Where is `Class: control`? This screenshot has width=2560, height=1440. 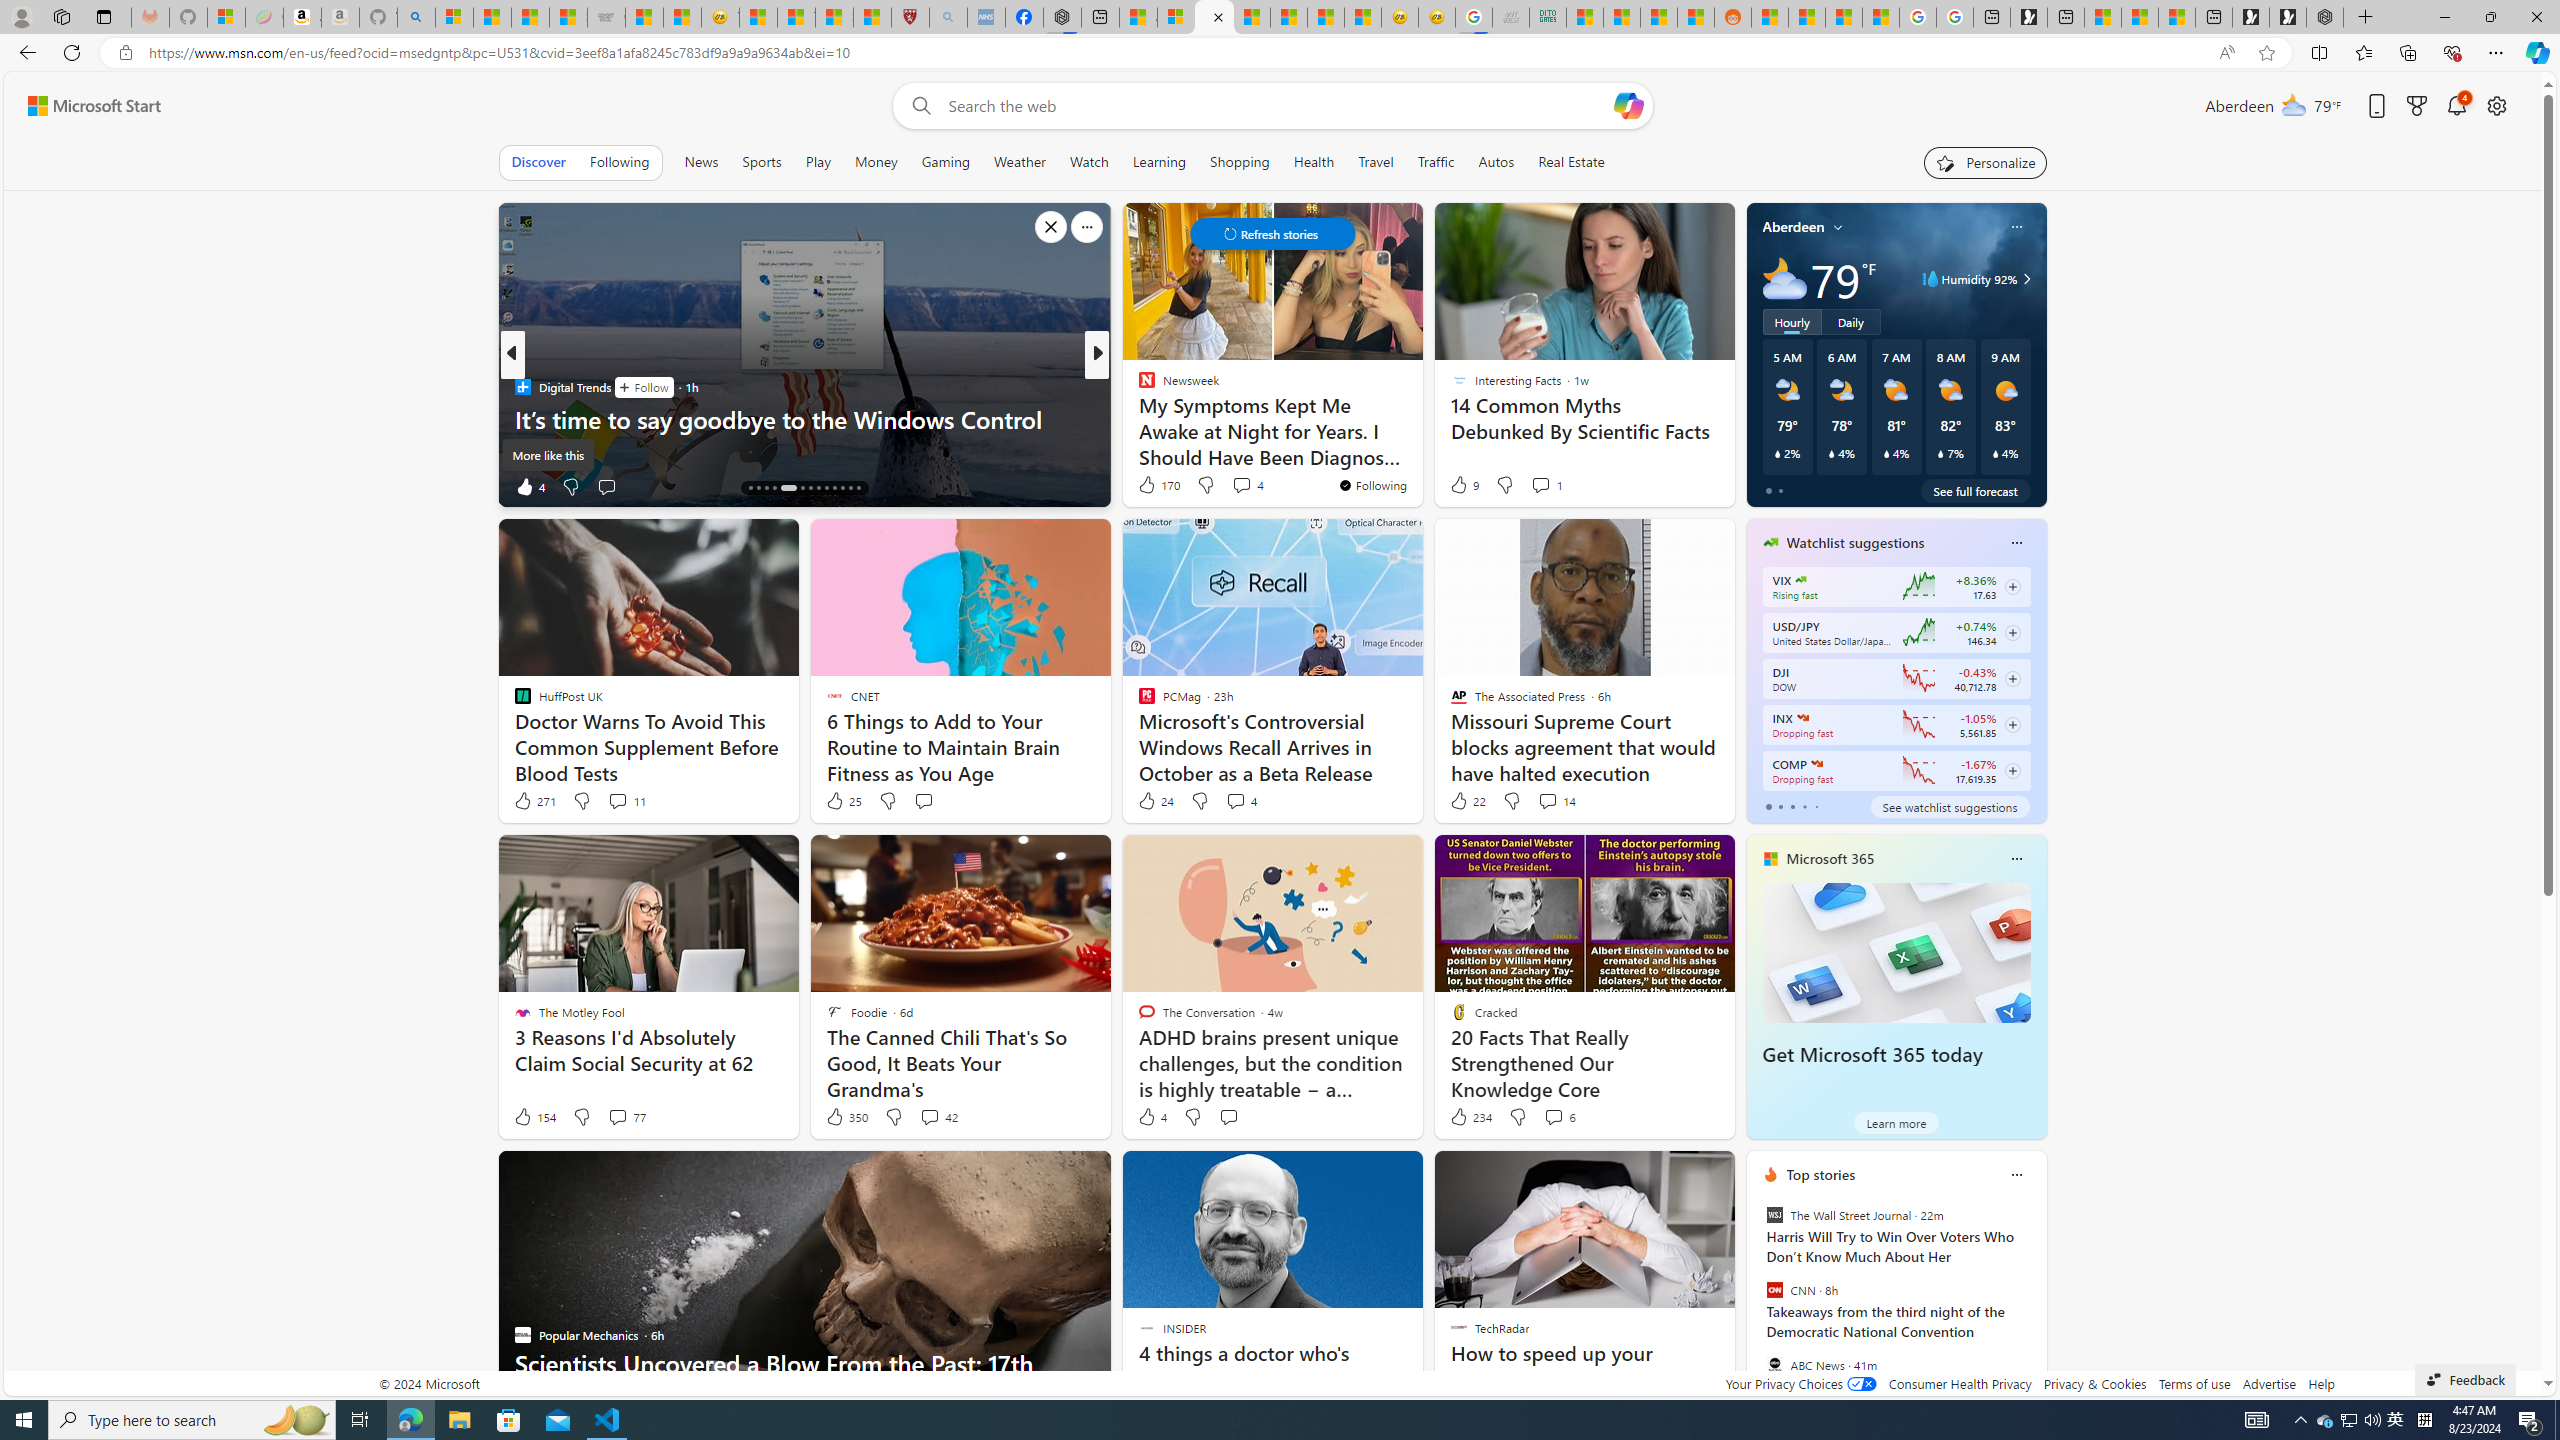
Class: control is located at coordinates (1272, 234).